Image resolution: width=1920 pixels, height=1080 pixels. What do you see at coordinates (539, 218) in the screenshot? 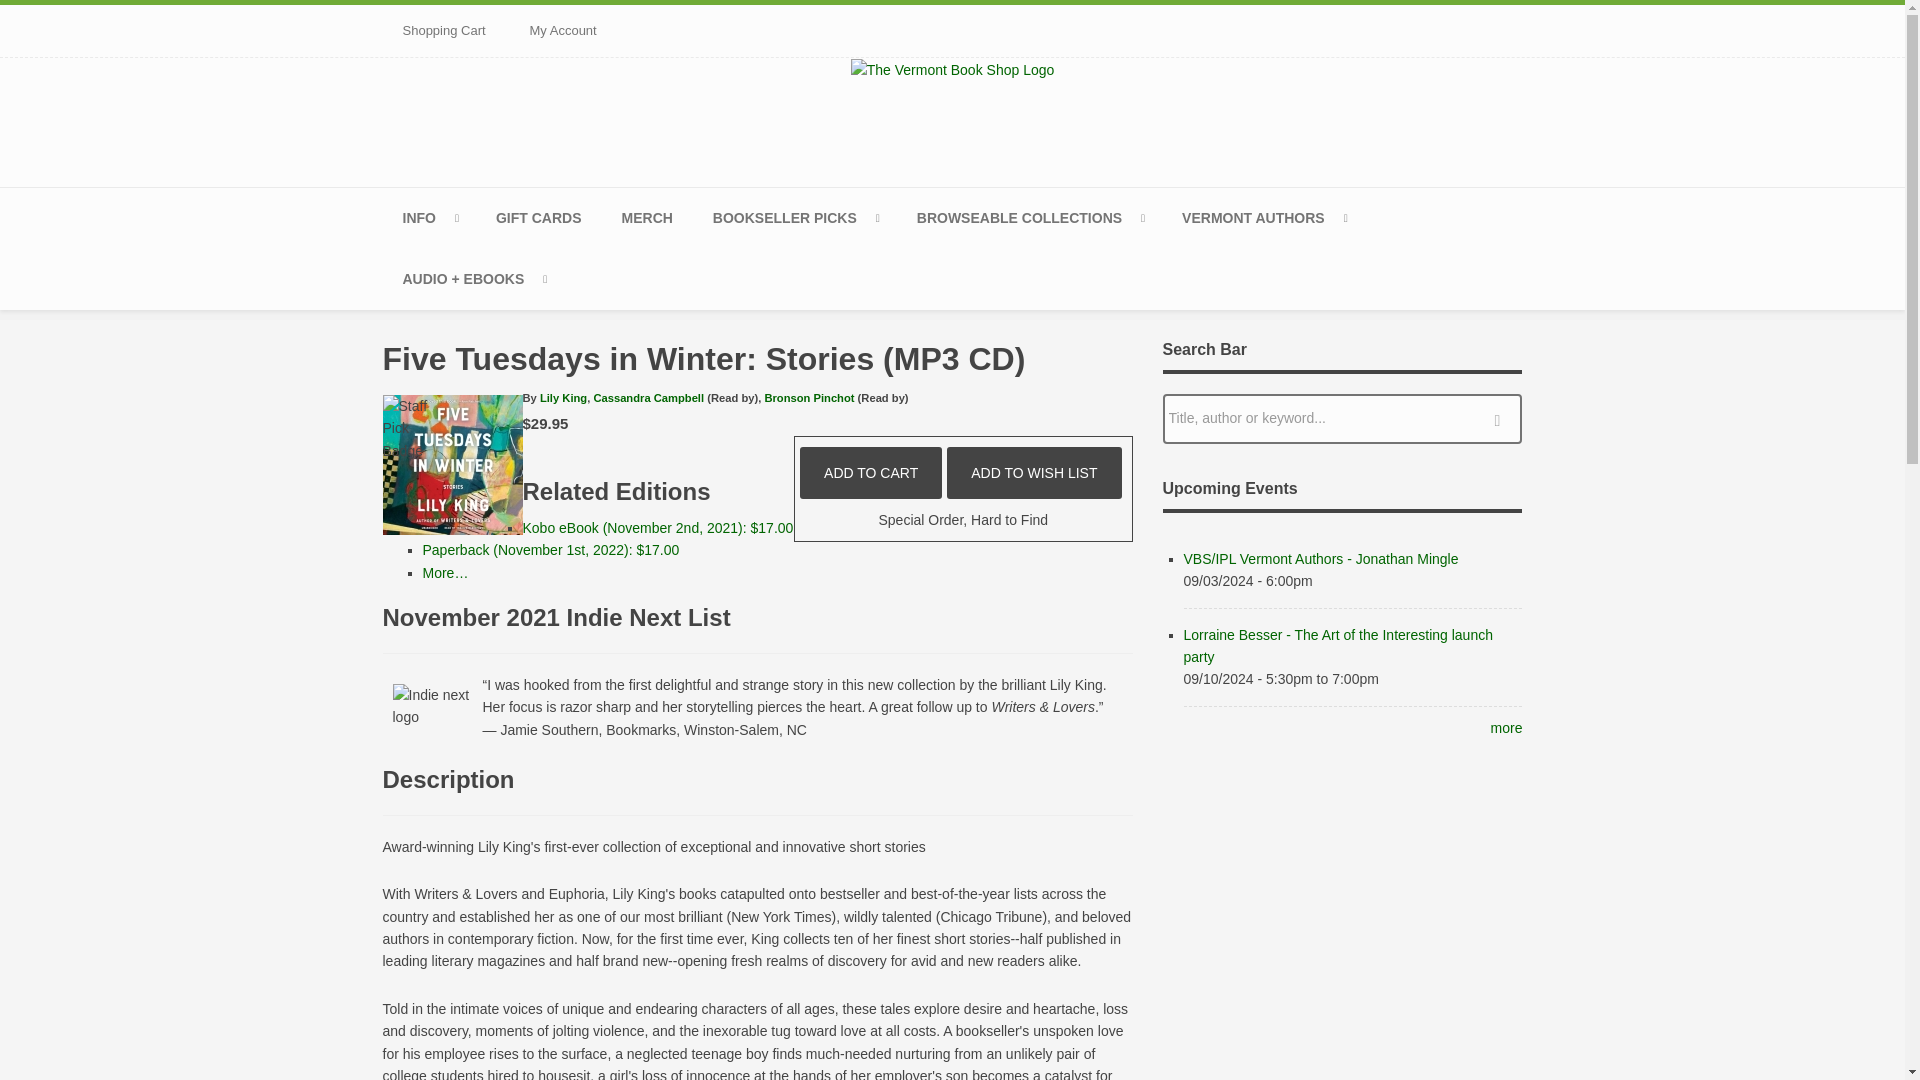
I see `GIFT CARDS` at bounding box center [539, 218].